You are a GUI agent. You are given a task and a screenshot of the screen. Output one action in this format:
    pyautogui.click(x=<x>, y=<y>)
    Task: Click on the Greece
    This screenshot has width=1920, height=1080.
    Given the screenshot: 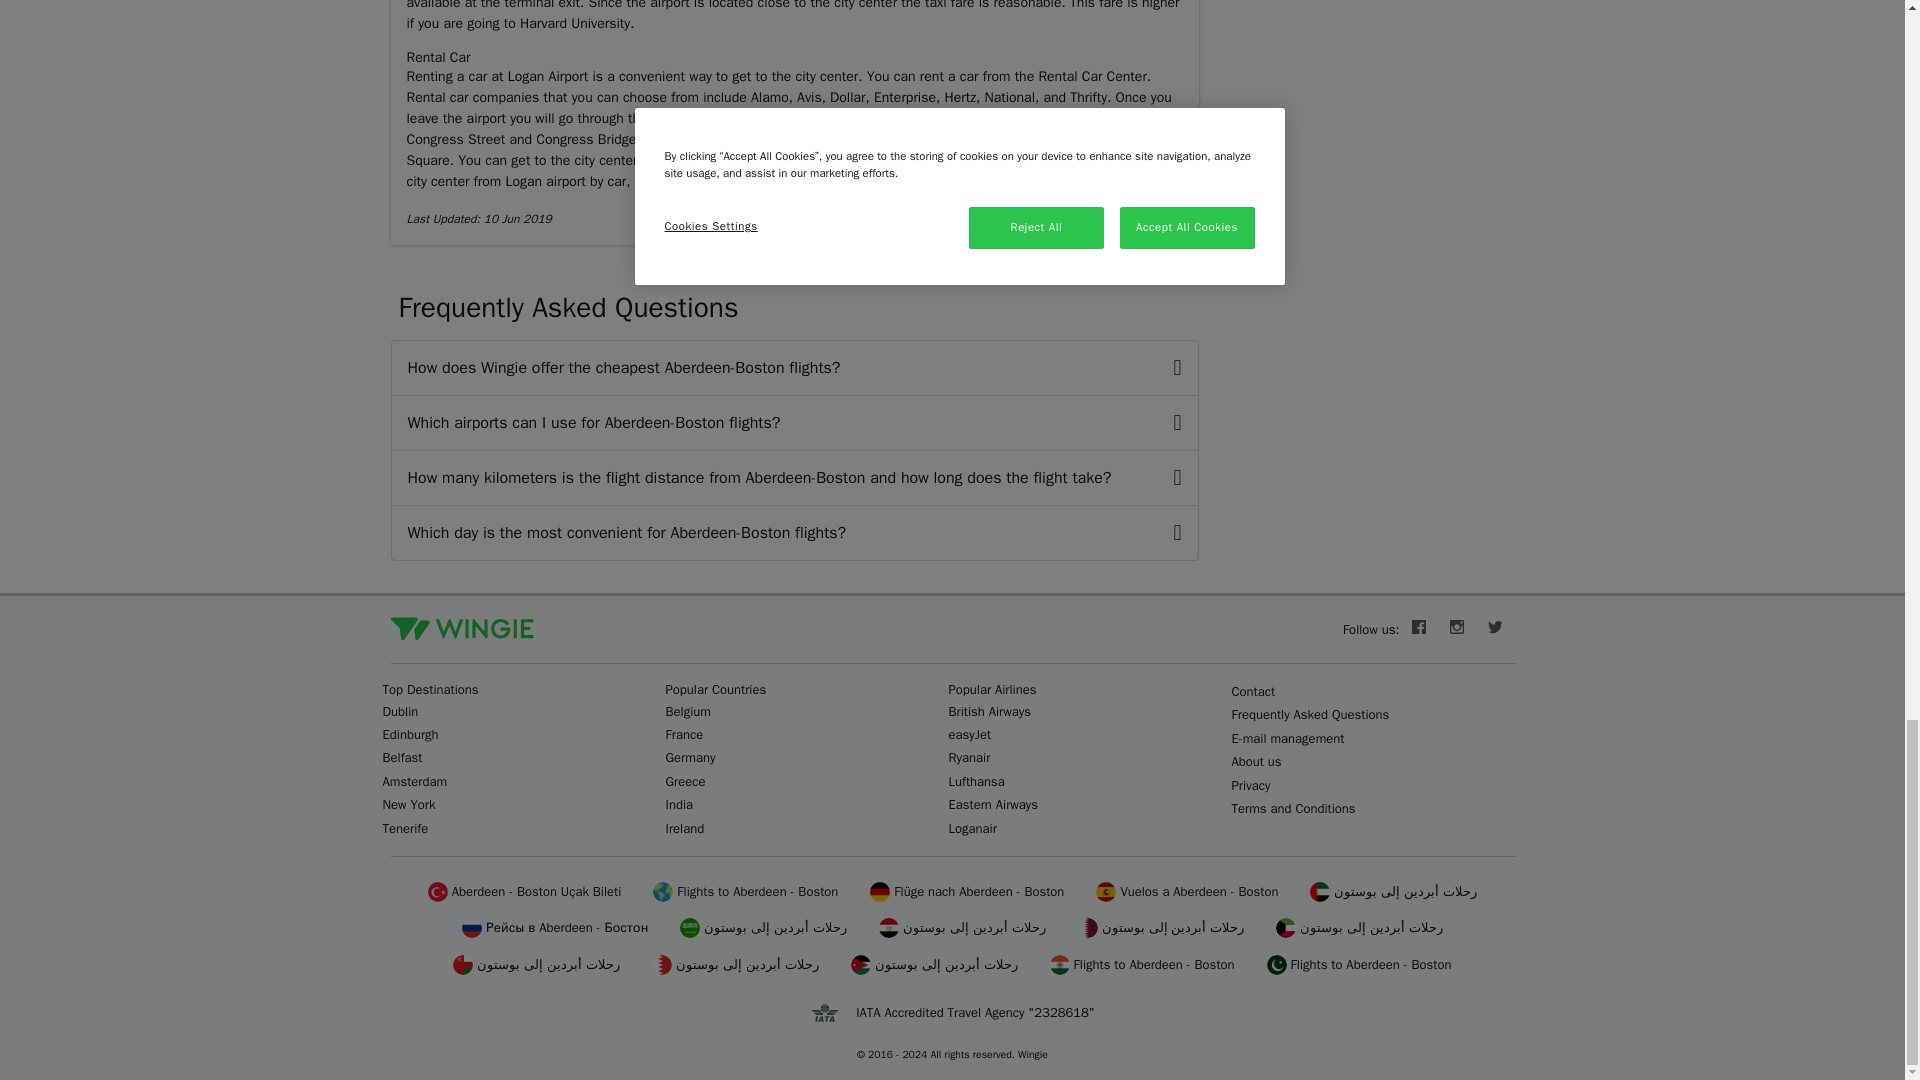 What is the action you would take?
    pyautogui.click(x=686, y=781)
    